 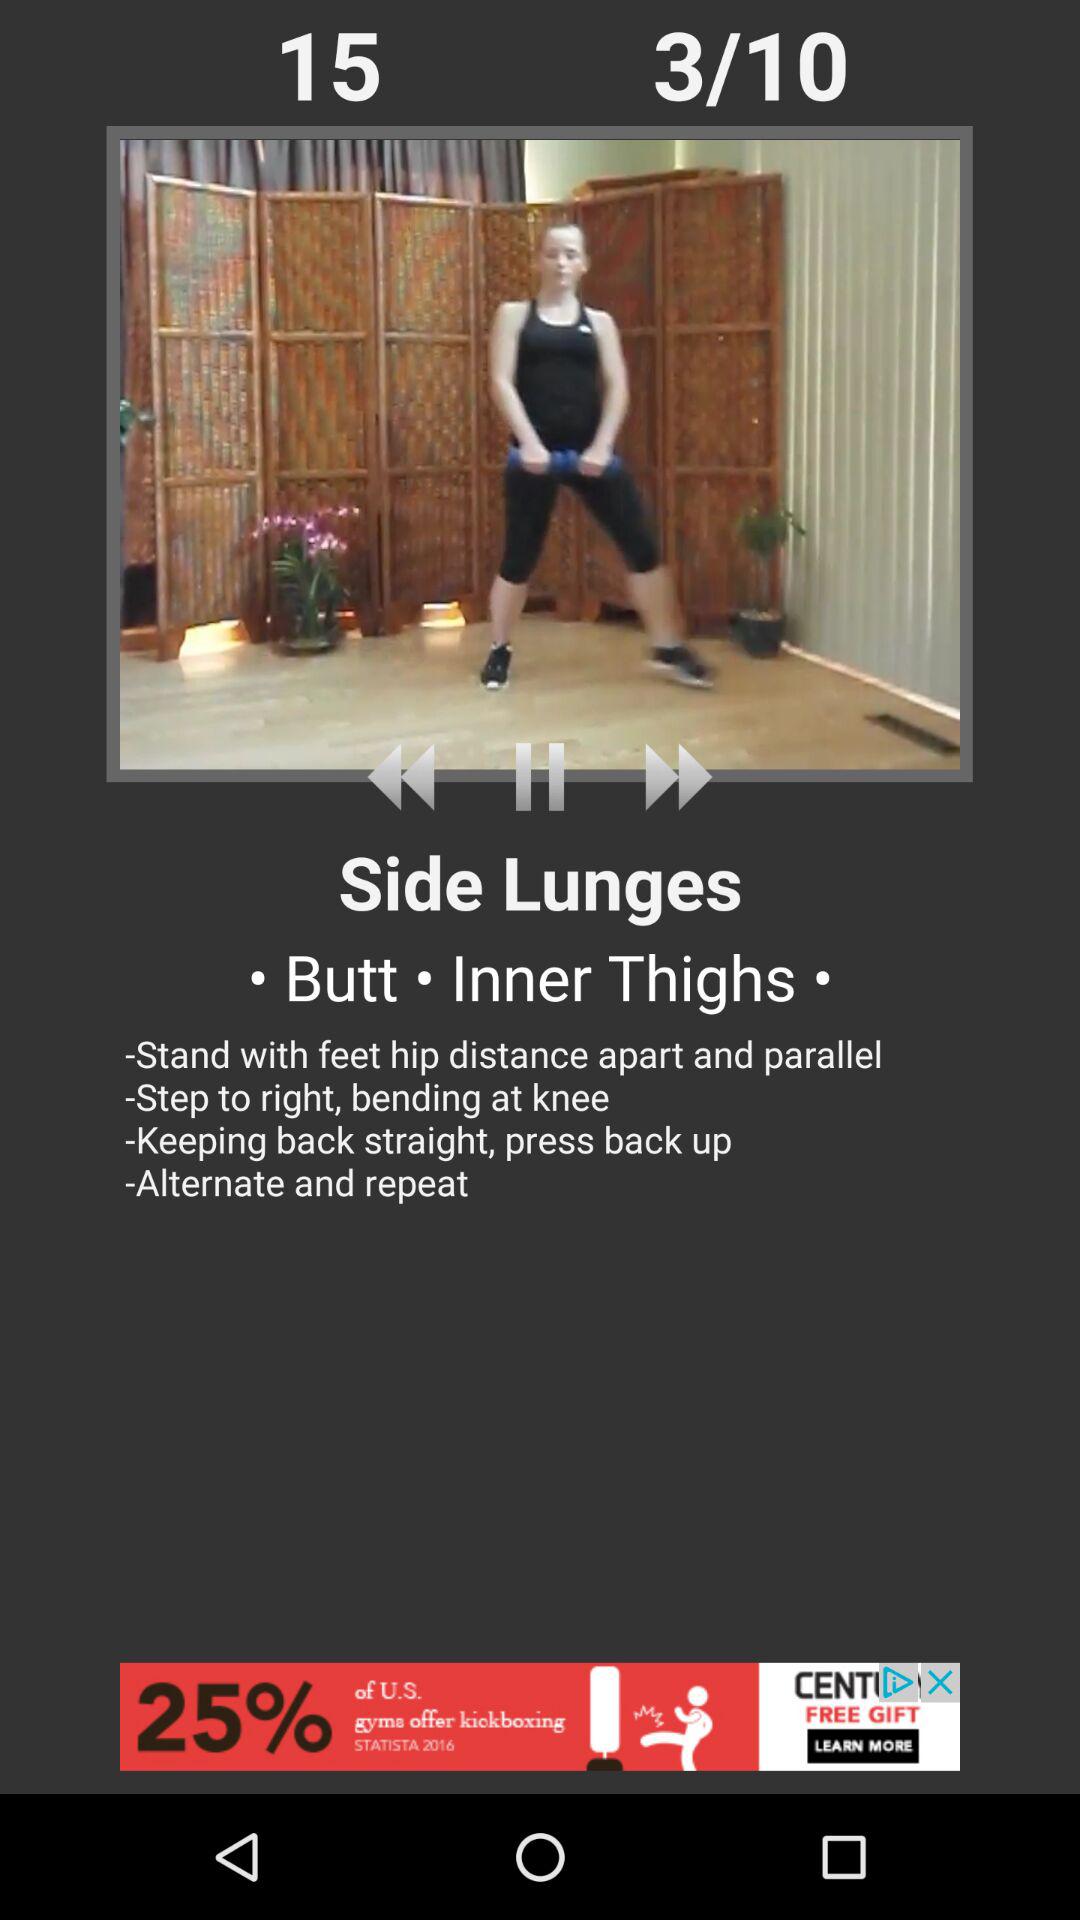 What do you see at coordinates (540, 1728) in the screenshot?
I see `advertisement` at bounding box center [540, 1728].